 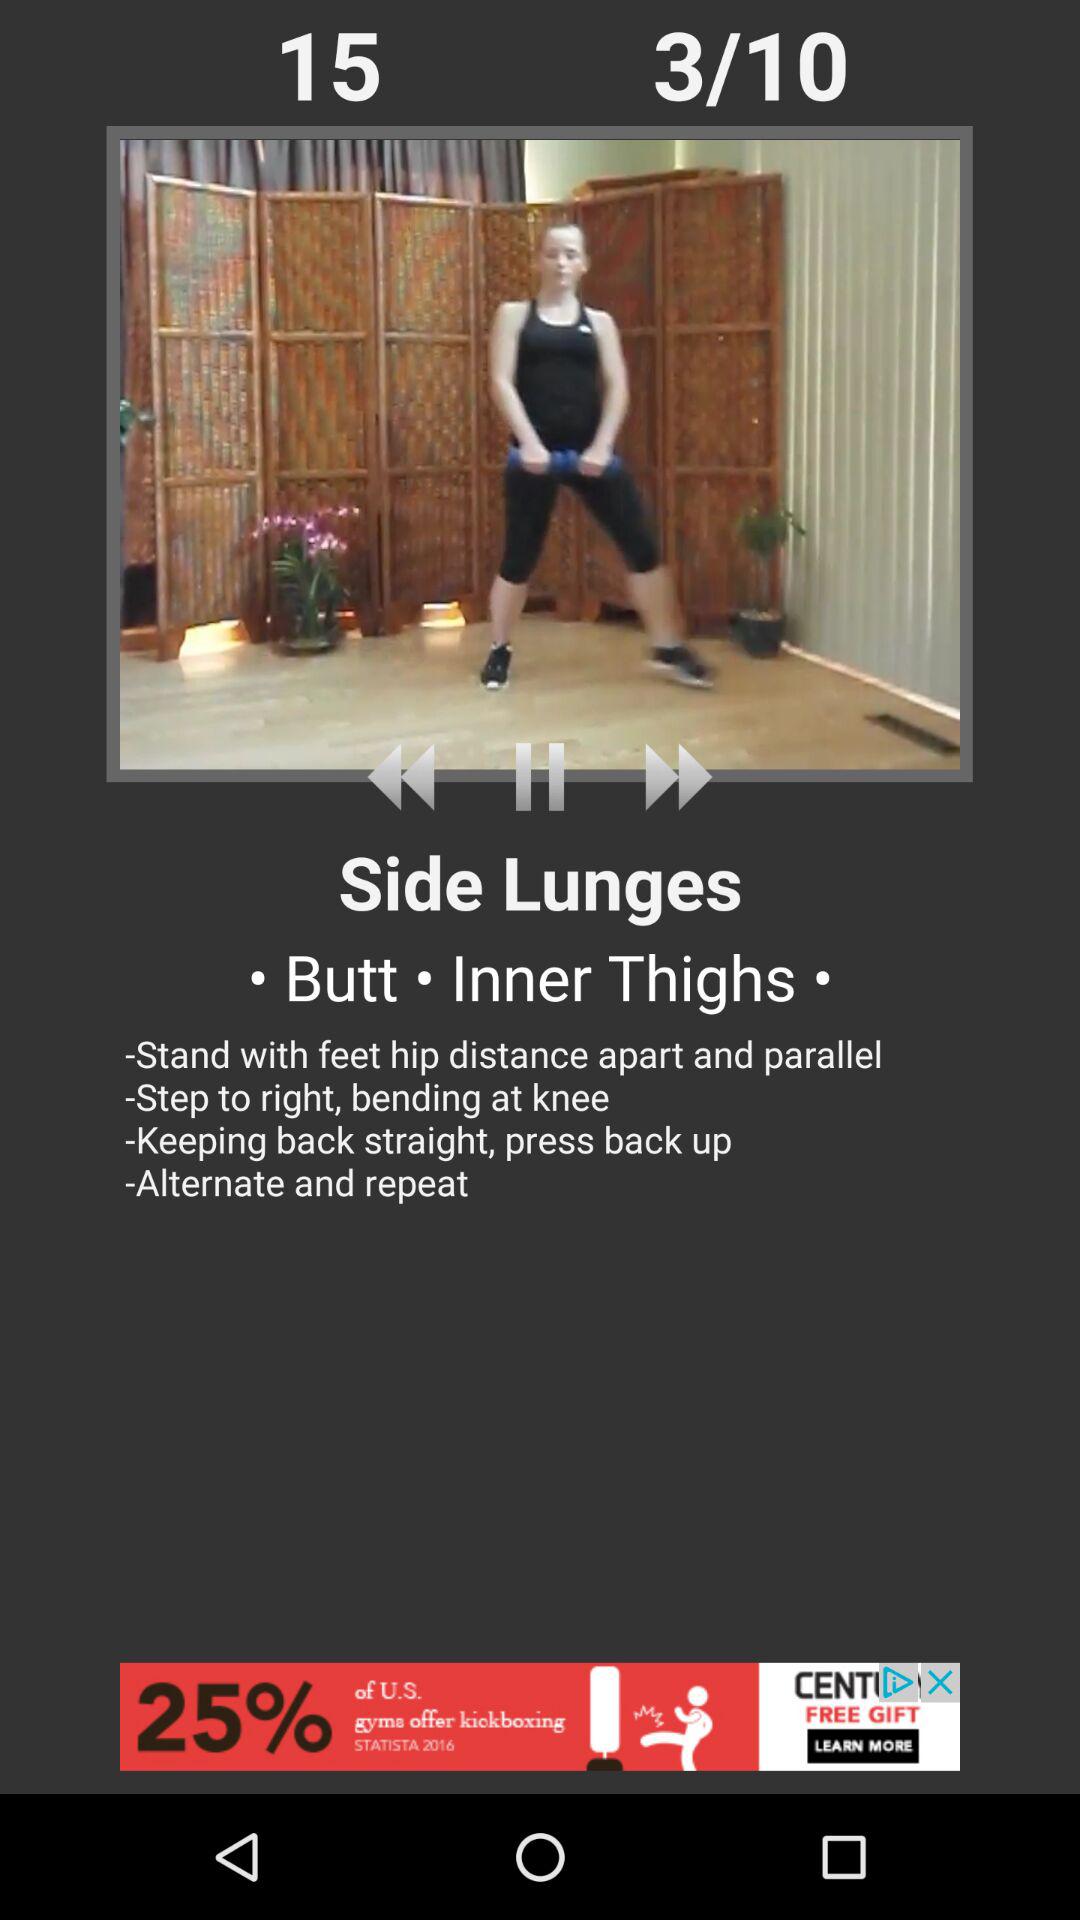 What do you see at coordinates (540, 1728) in the screenshot?
I see `advertisement` at bounding box center [540, 1728].